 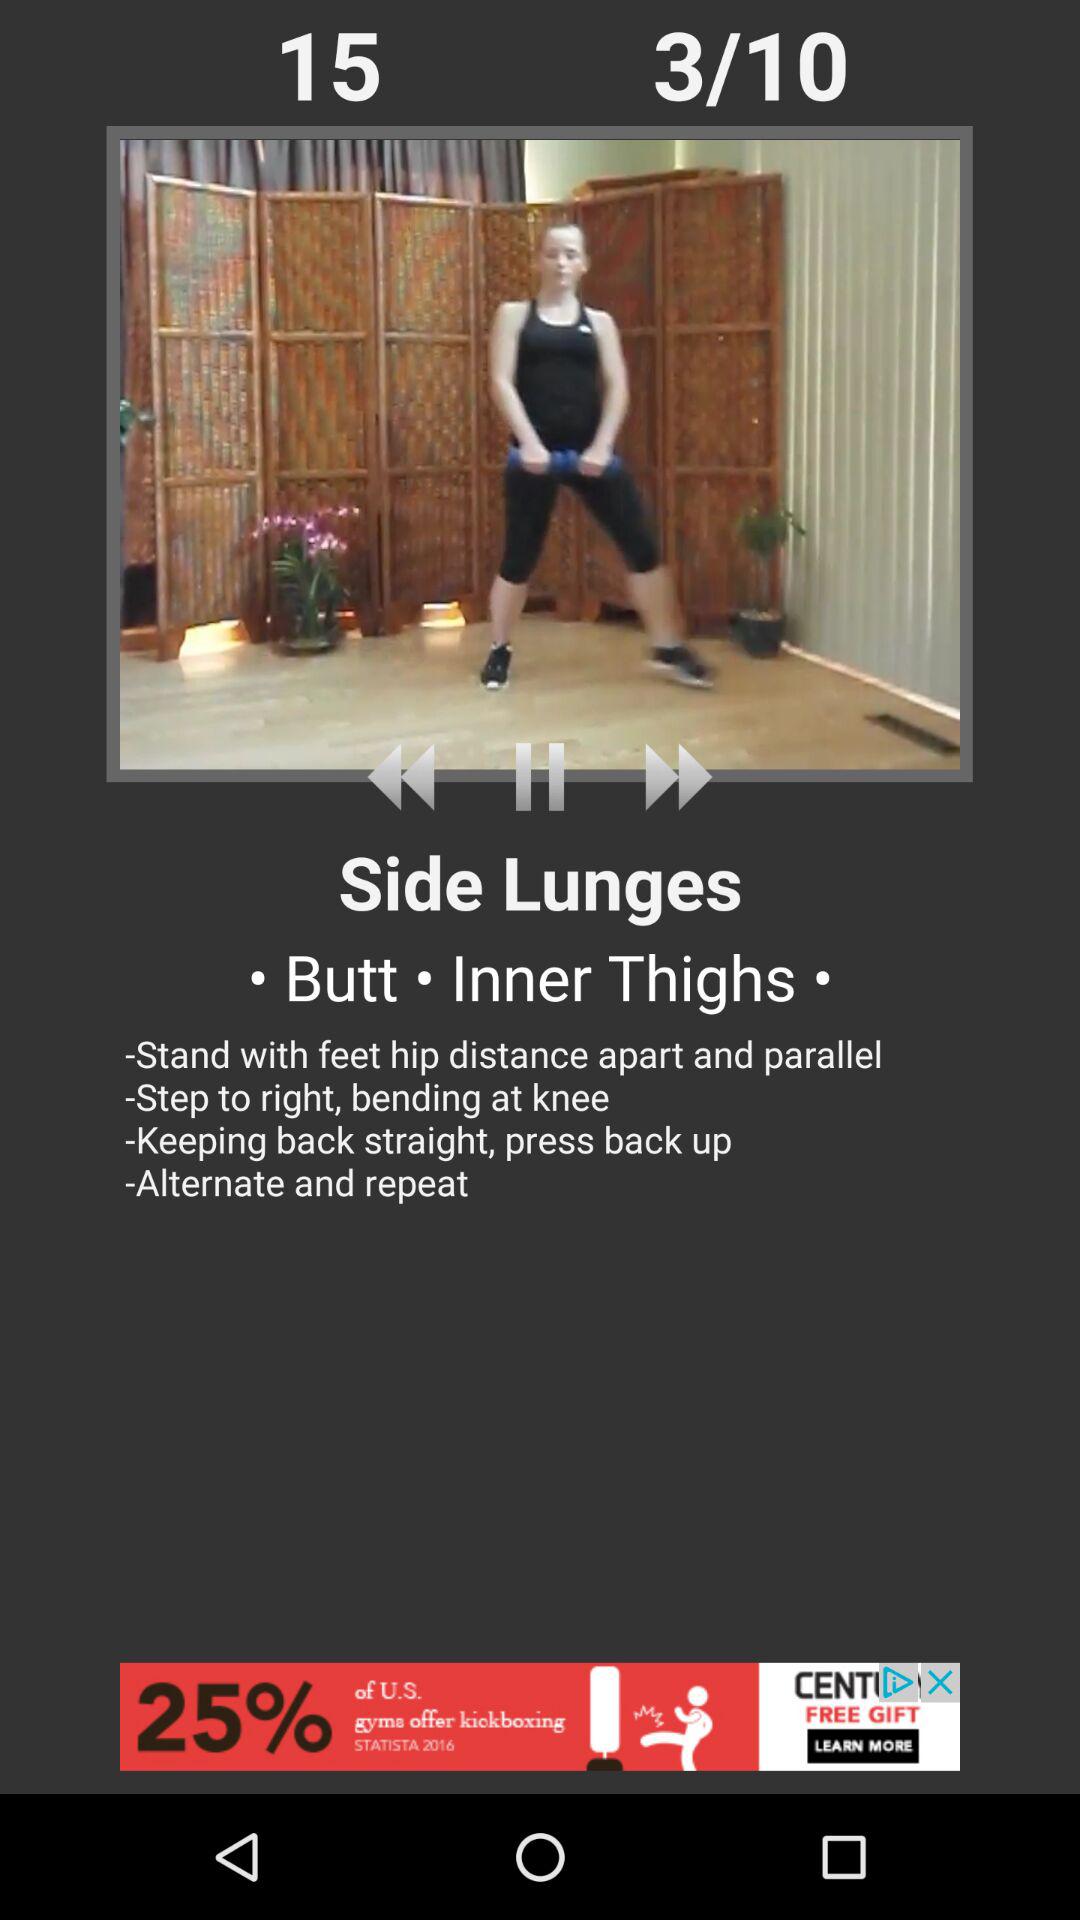 What do you see at coordinates (540, 1728) in the screenshot?
I see `advertisement` at bounding box center [540, 1728].